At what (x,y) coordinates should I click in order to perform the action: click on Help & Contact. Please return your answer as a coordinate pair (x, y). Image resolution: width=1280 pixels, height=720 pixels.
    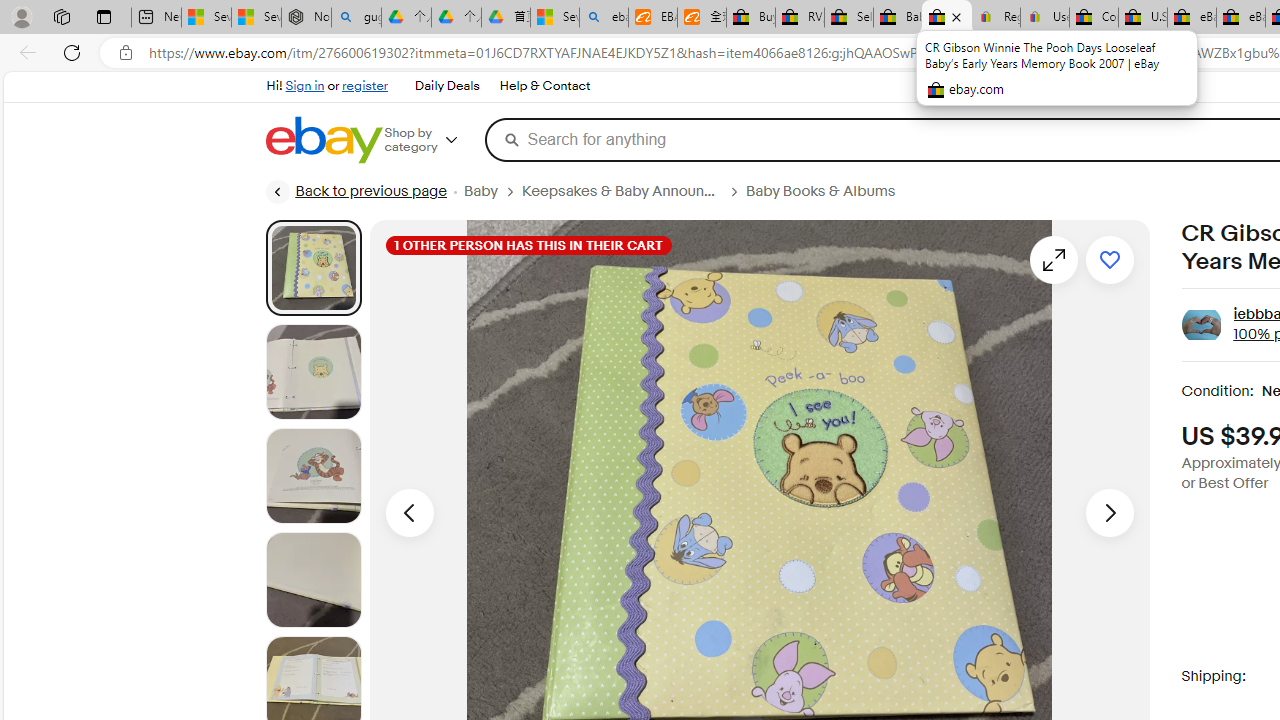
    Looking at the image, I should click on (544, 86).